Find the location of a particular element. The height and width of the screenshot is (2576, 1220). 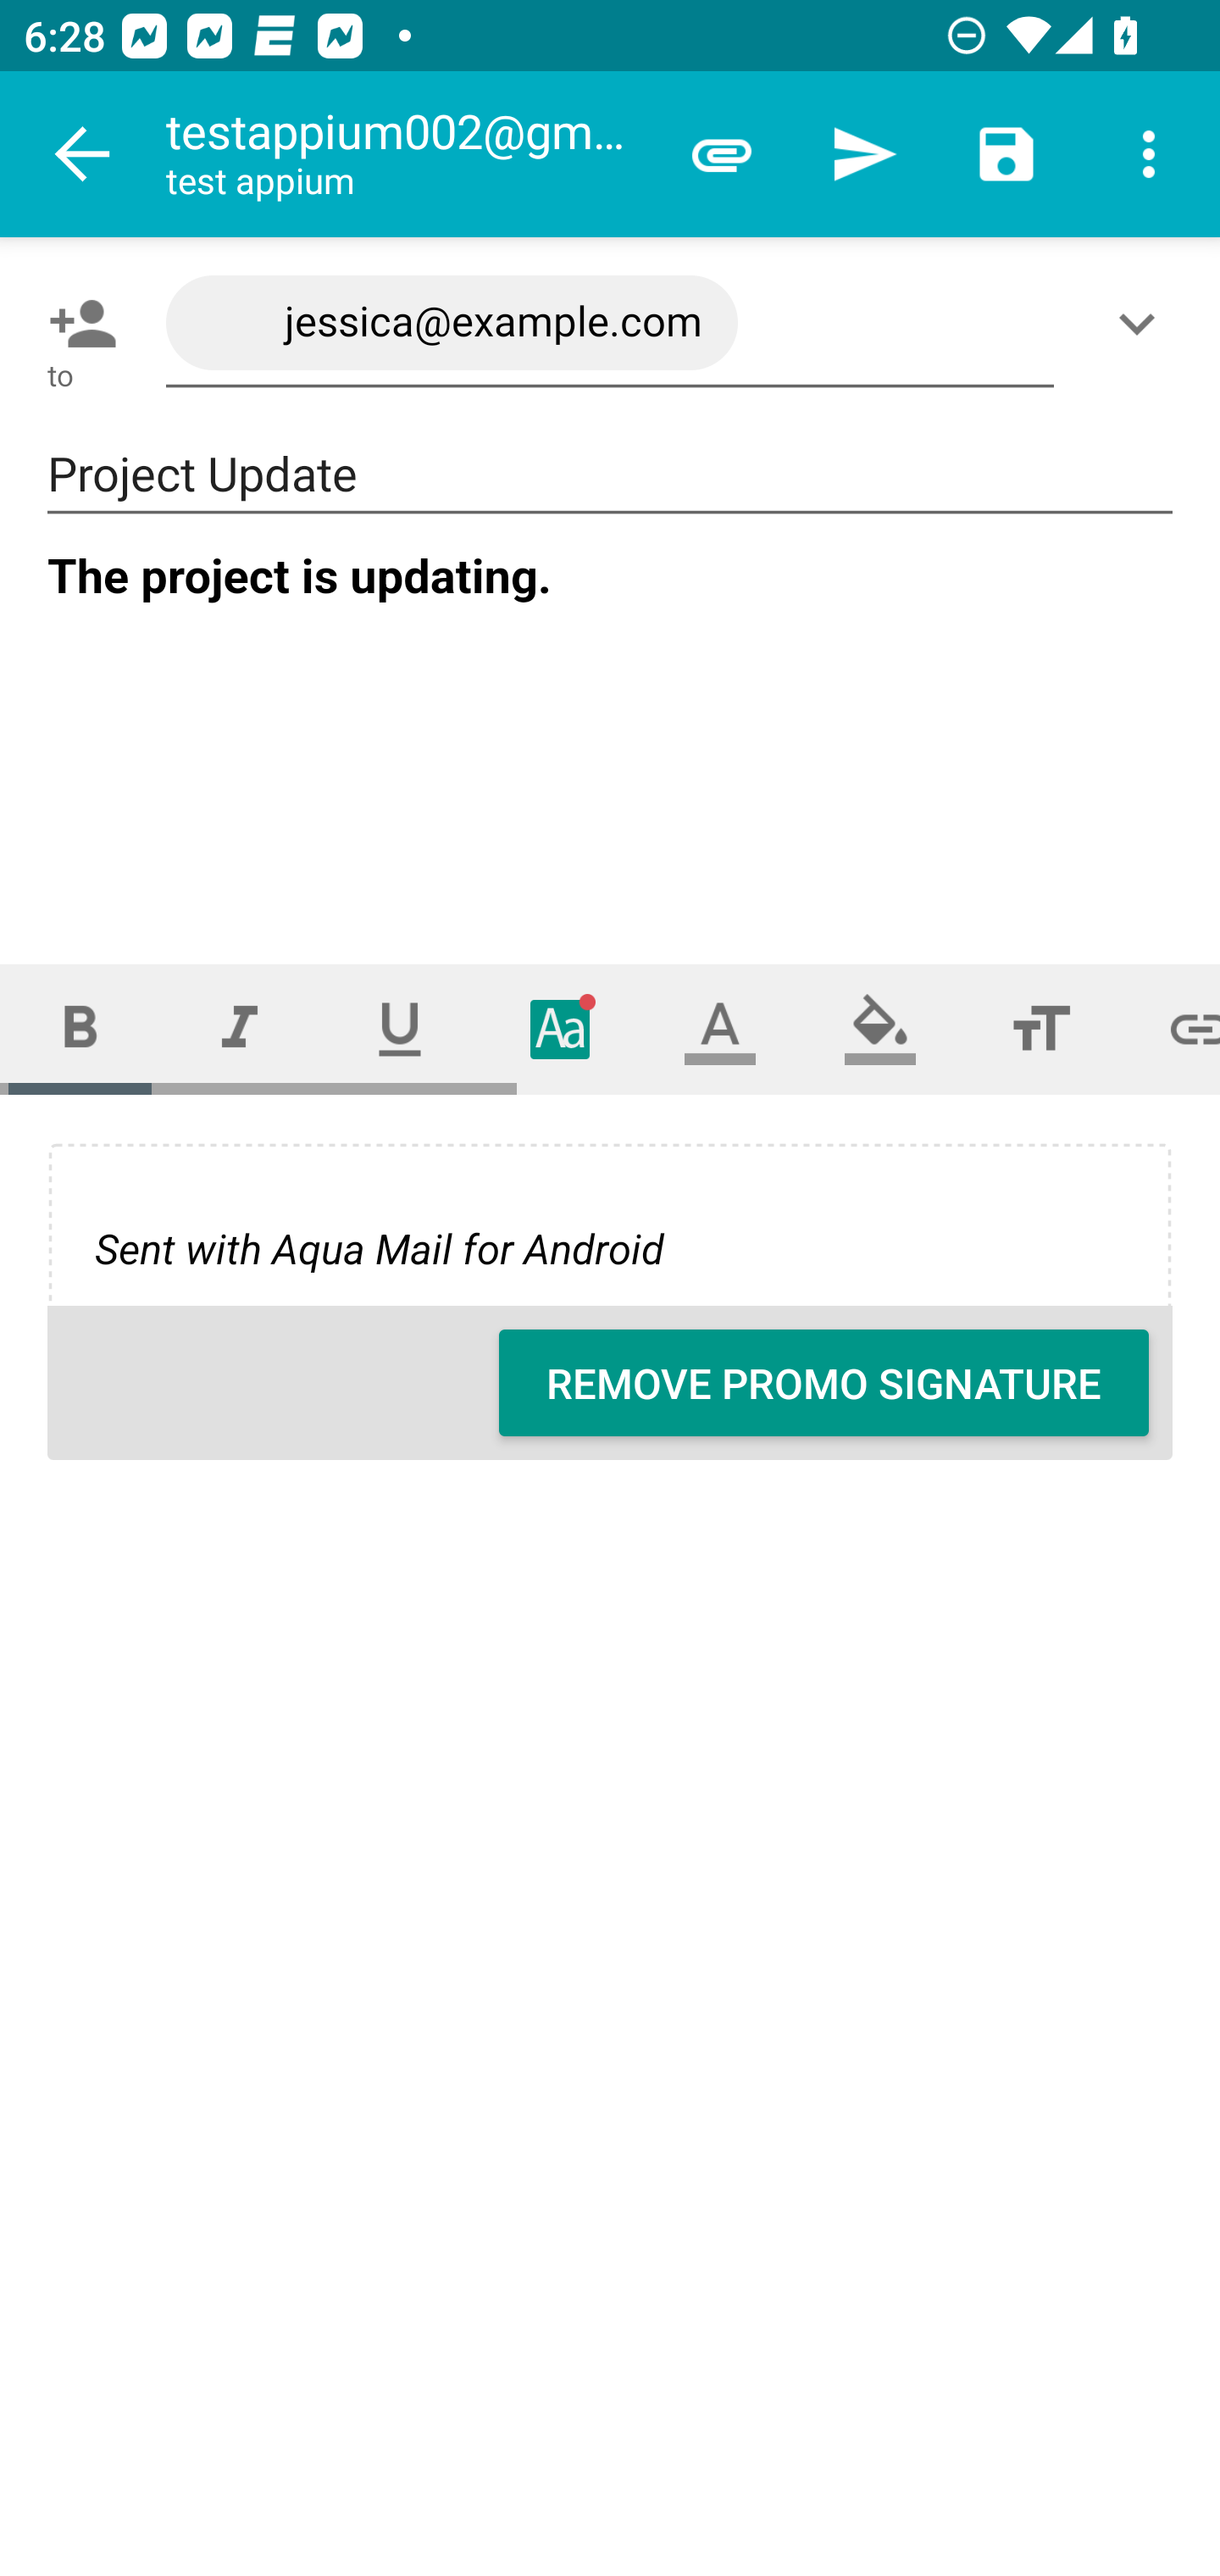

jessica@example.com,  is located at coordinates (610, 324).